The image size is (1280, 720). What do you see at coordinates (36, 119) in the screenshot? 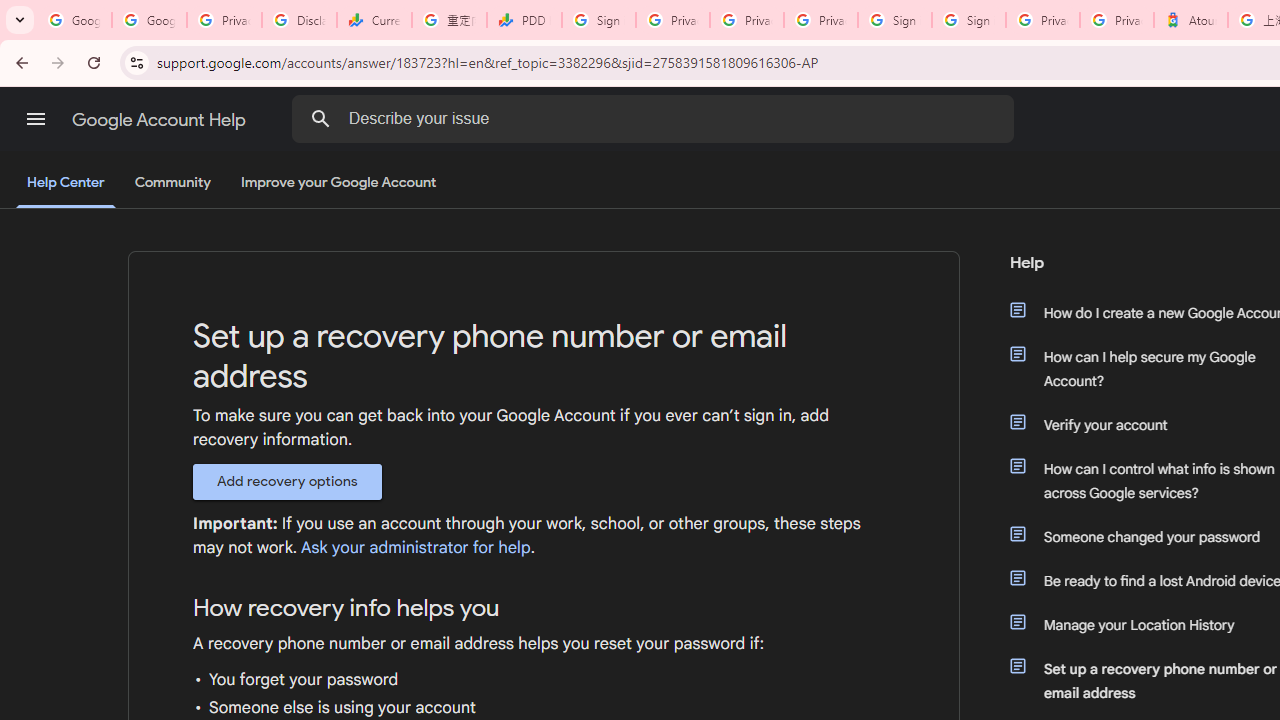
I see `Main menu` at bounding box center [36, 119].